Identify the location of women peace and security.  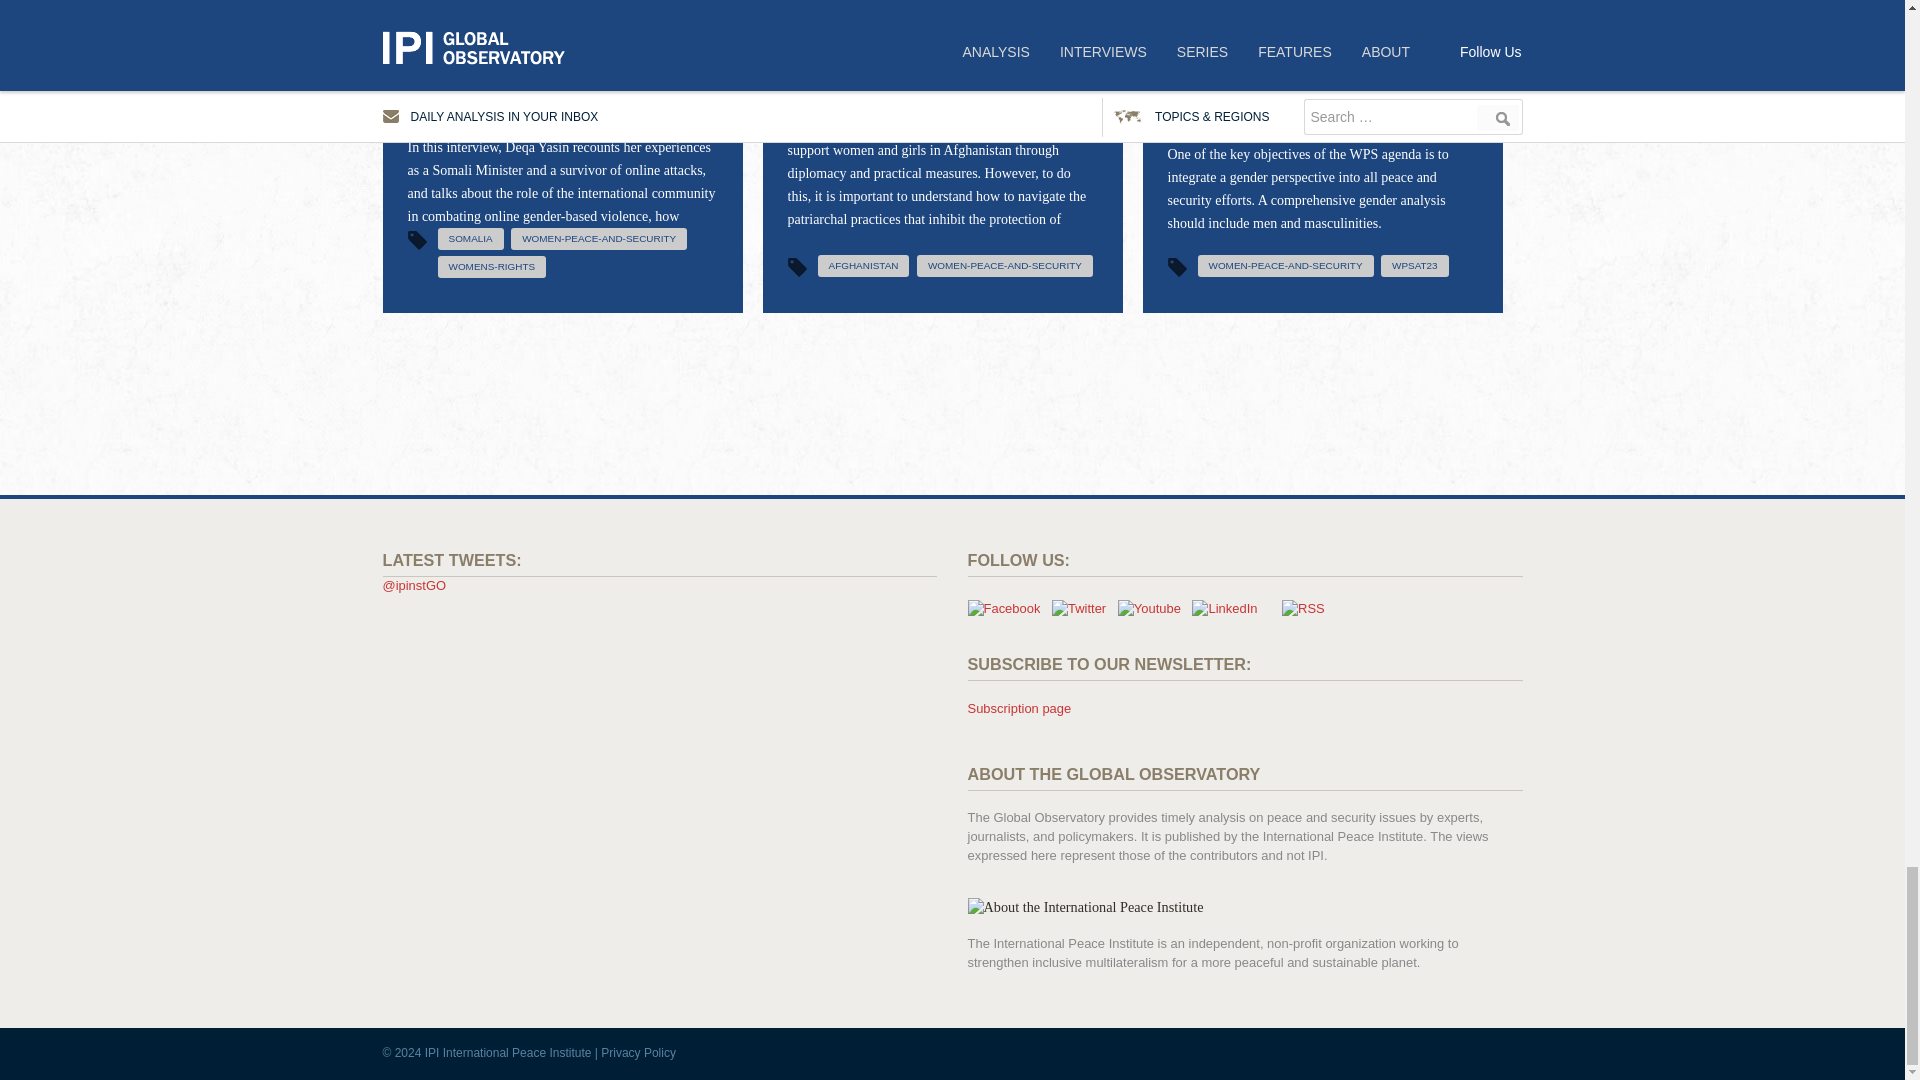
(598, 238).